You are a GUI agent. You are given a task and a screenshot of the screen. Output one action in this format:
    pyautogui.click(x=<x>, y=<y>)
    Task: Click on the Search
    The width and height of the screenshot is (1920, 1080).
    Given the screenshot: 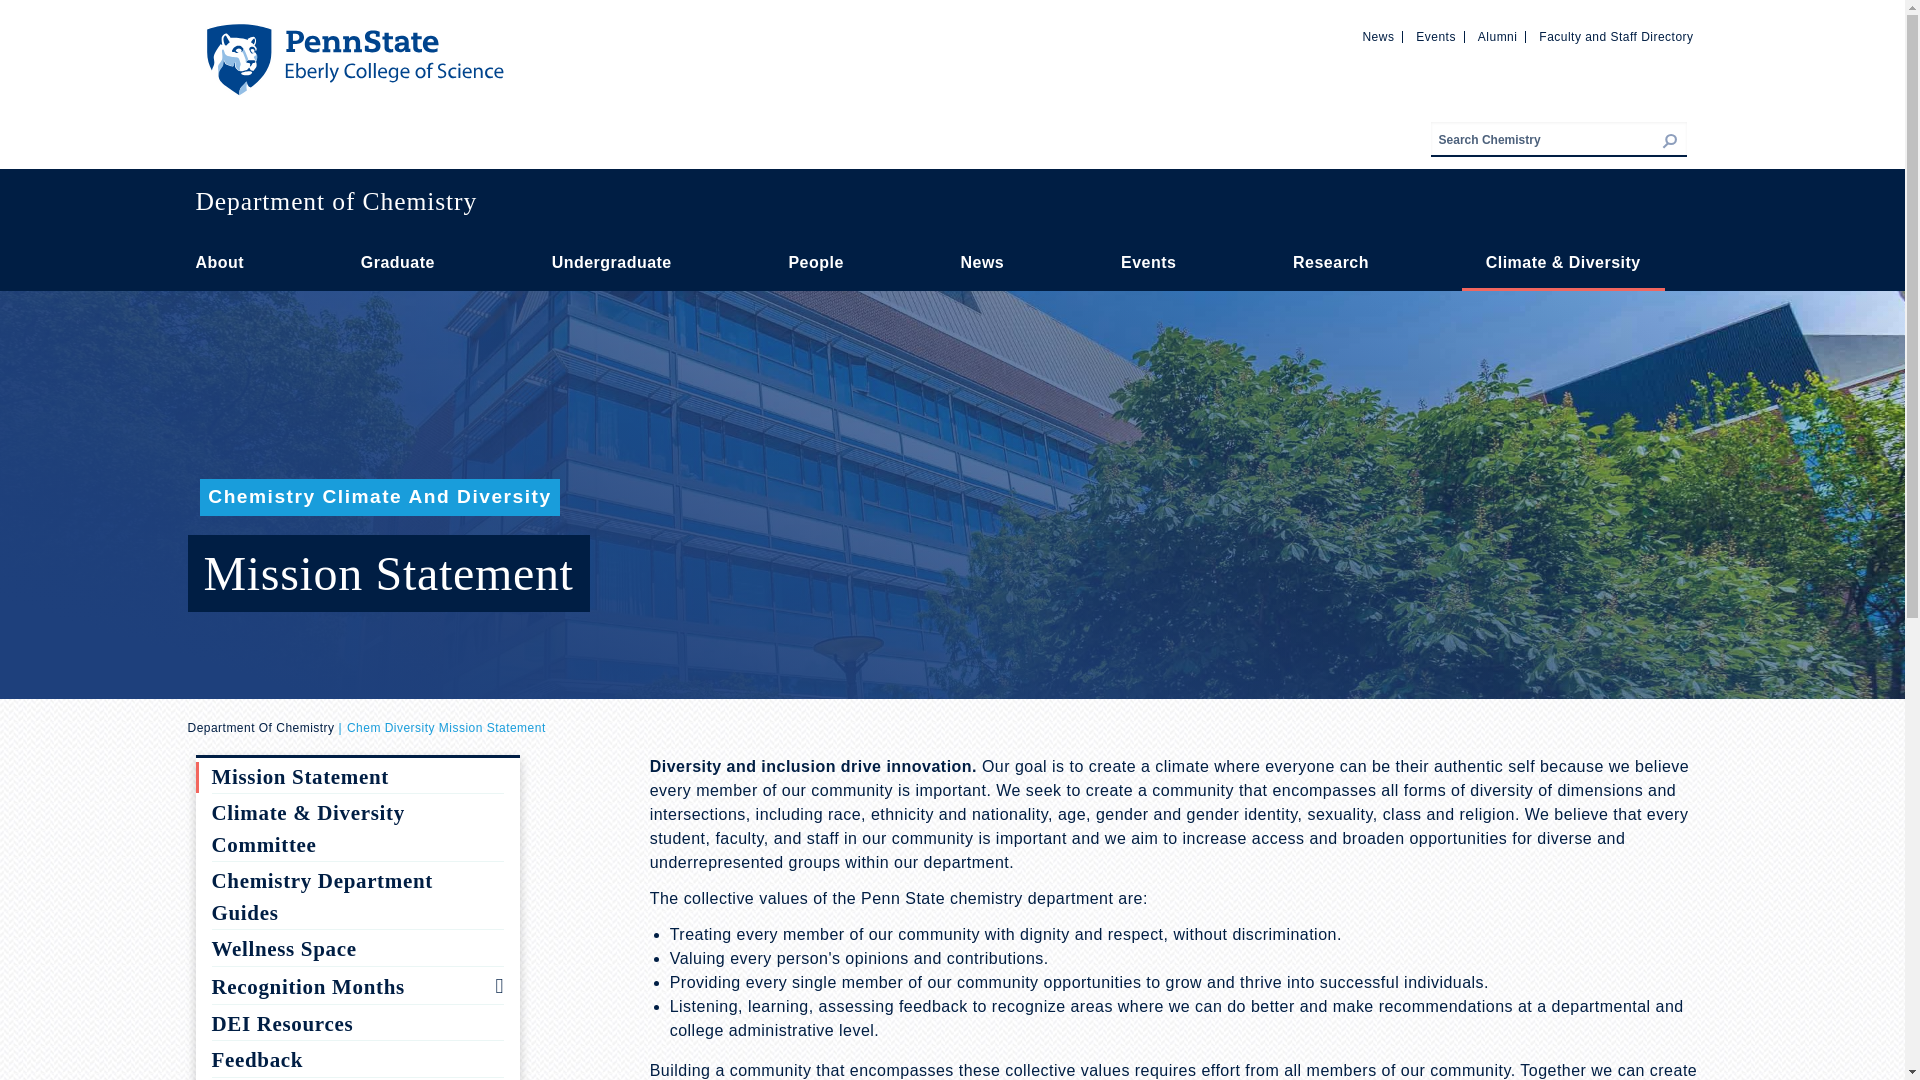 What is the action you would take?
    pyautogui.click(x=1686, y=153)
    